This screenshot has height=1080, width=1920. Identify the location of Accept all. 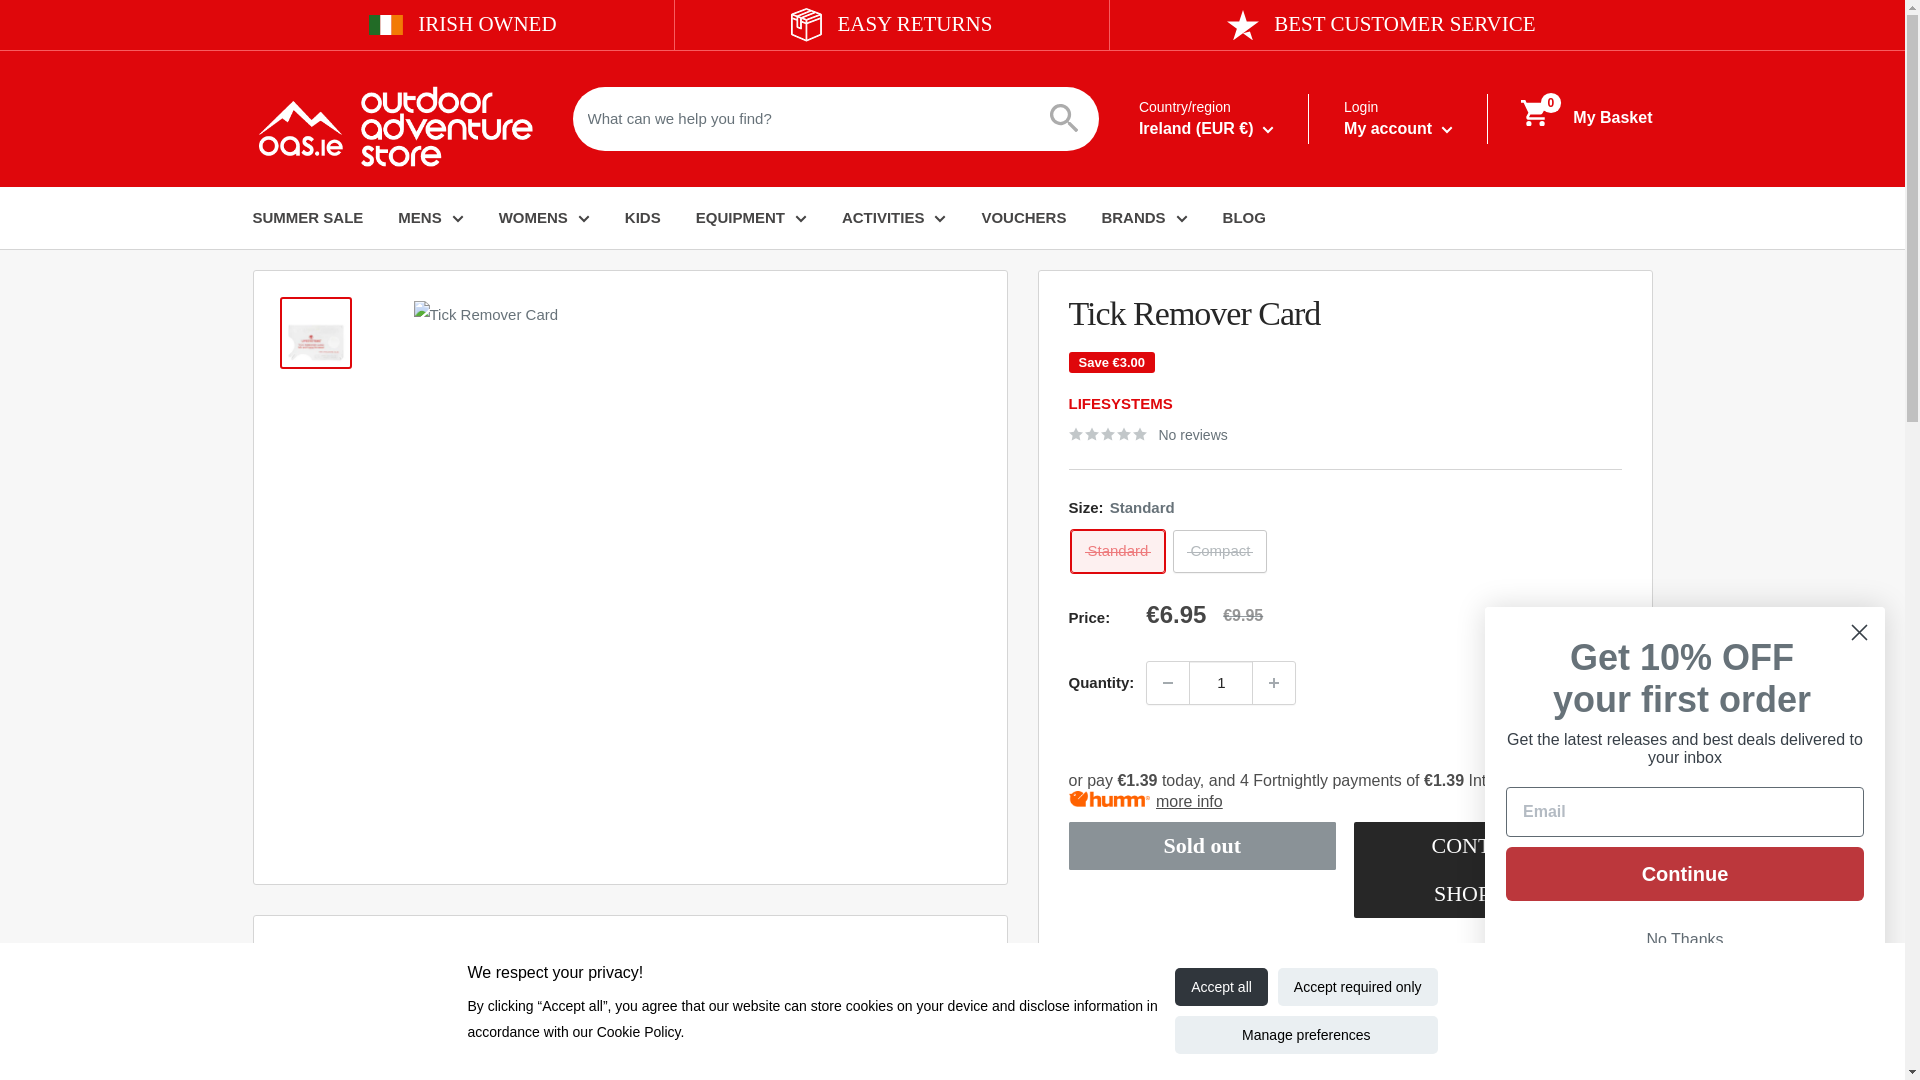
(1221, 986).